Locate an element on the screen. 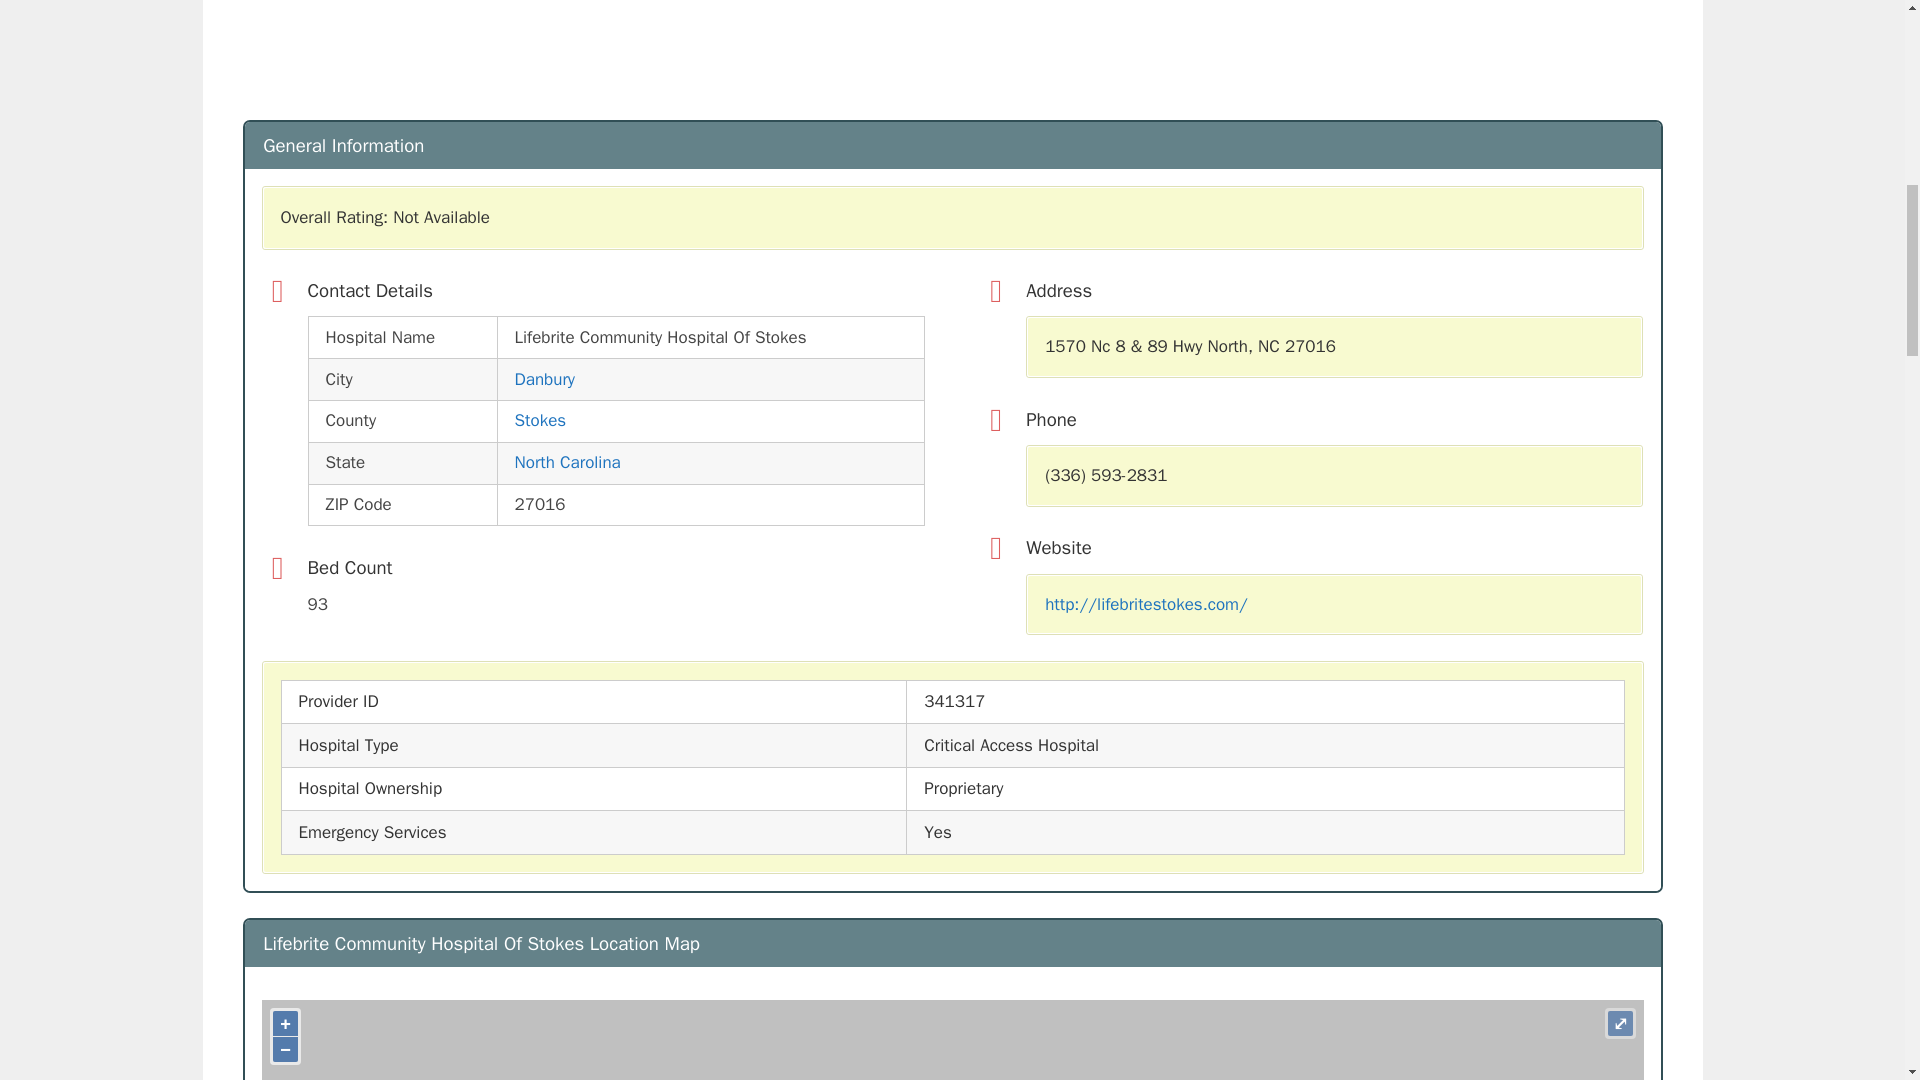  Danbury is located at coordinates (544, 379).